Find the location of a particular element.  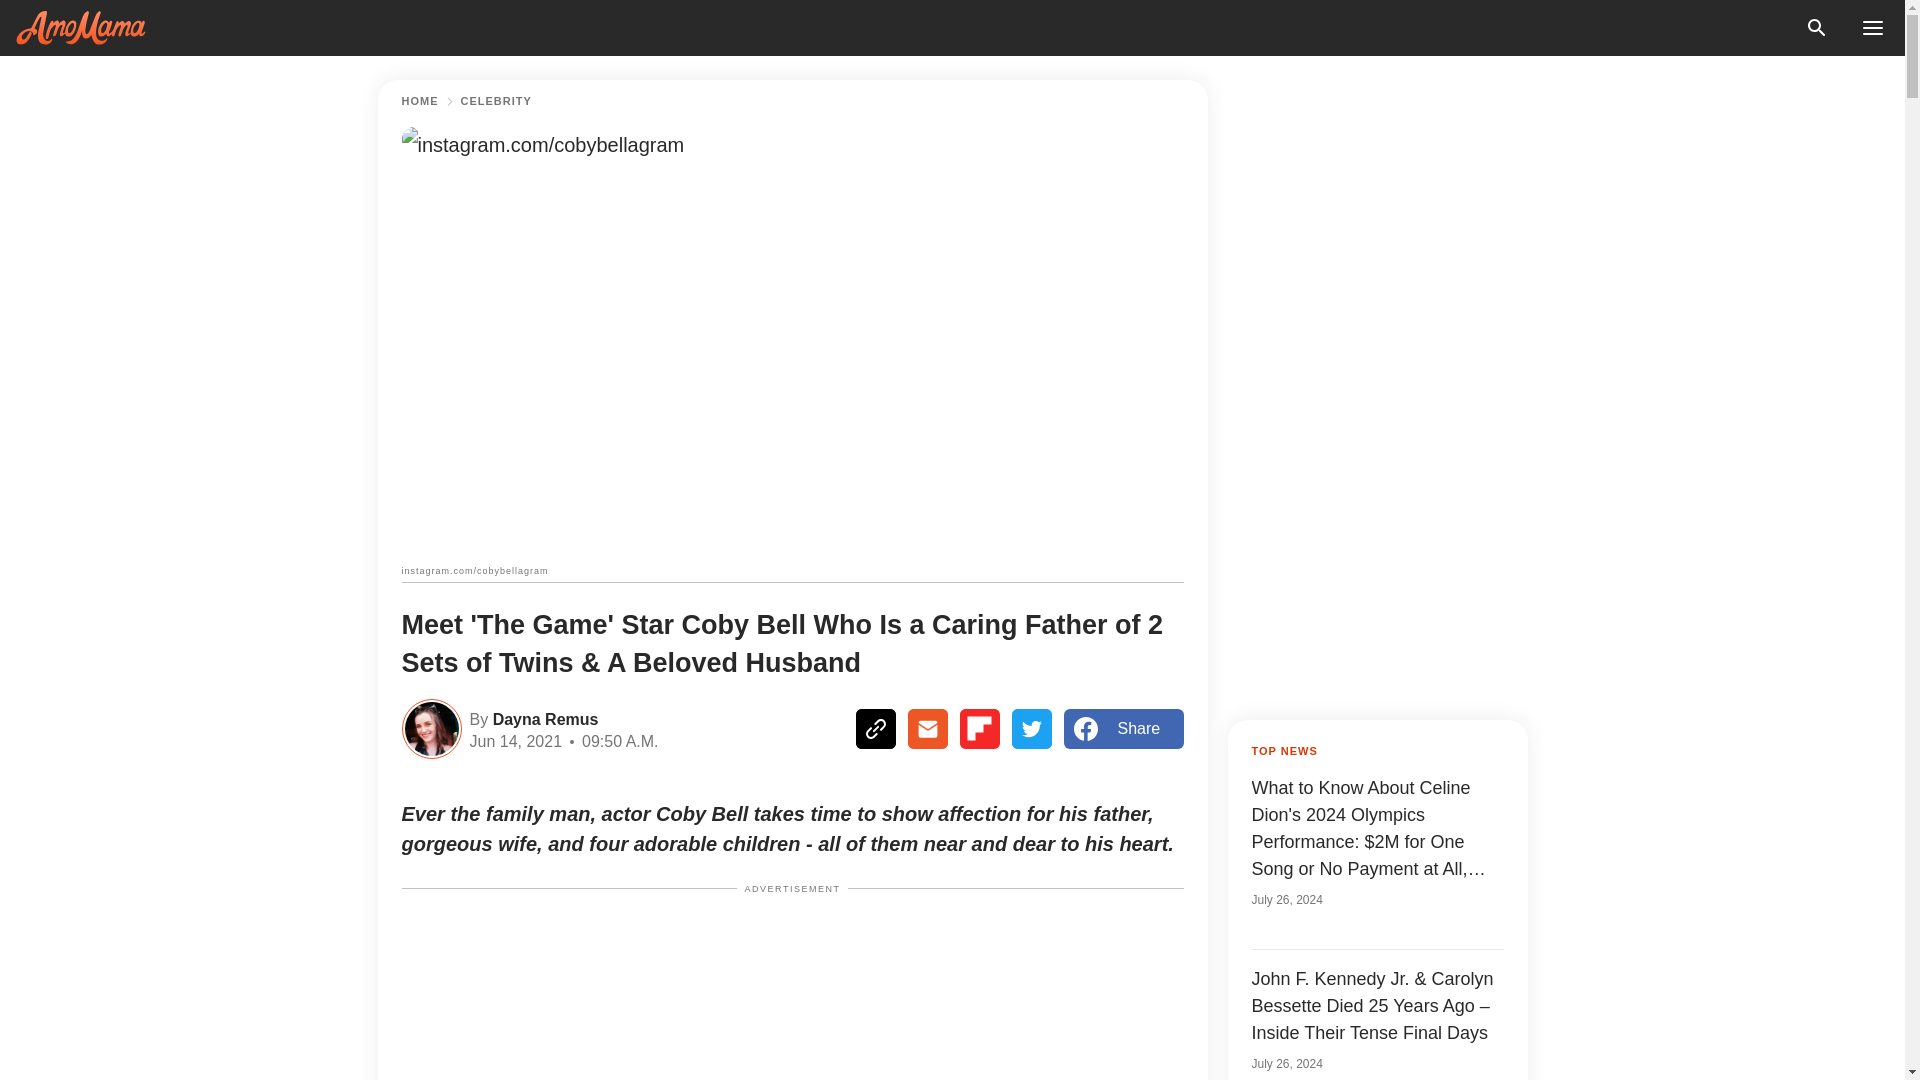

CELEBRITY is located at coordinates (496, 101).